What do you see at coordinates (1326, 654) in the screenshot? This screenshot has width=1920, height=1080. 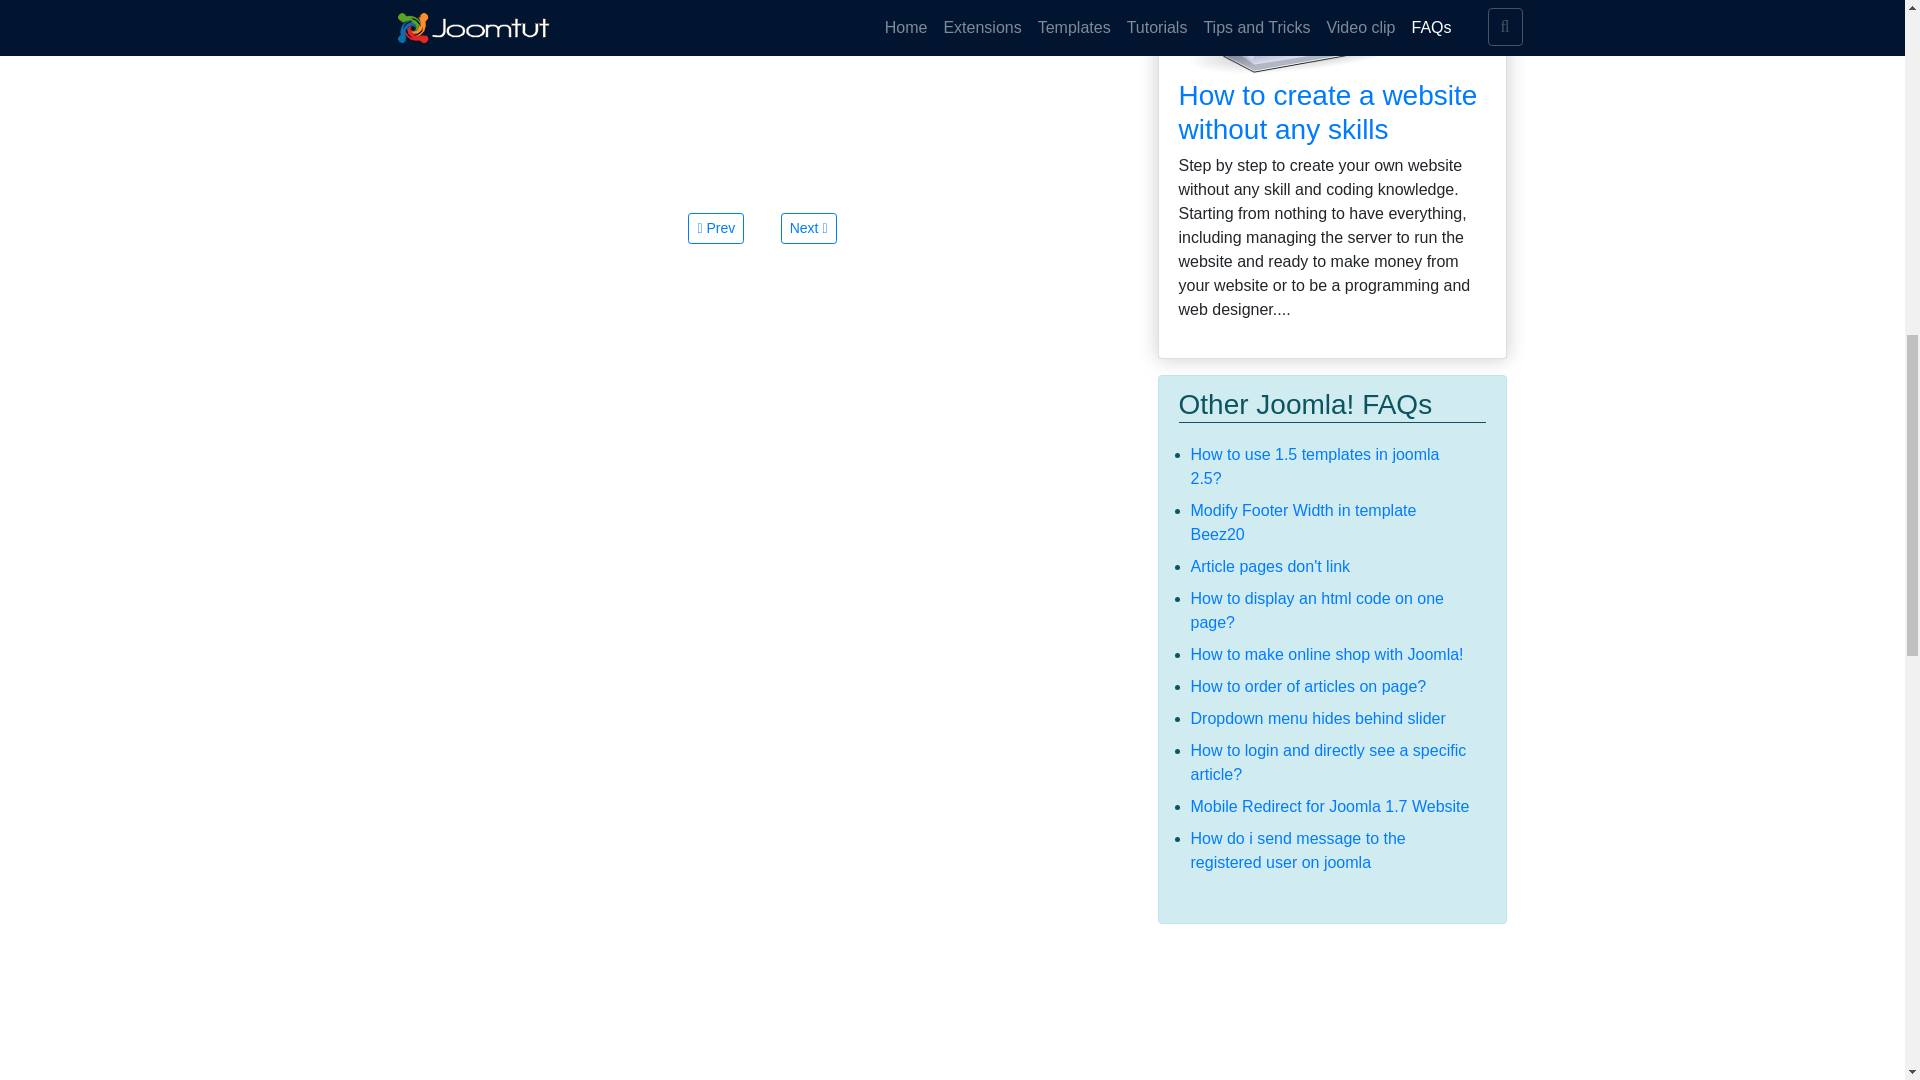 I see `How to make online shop with Joomla!` at bounding box center [1326, 654].